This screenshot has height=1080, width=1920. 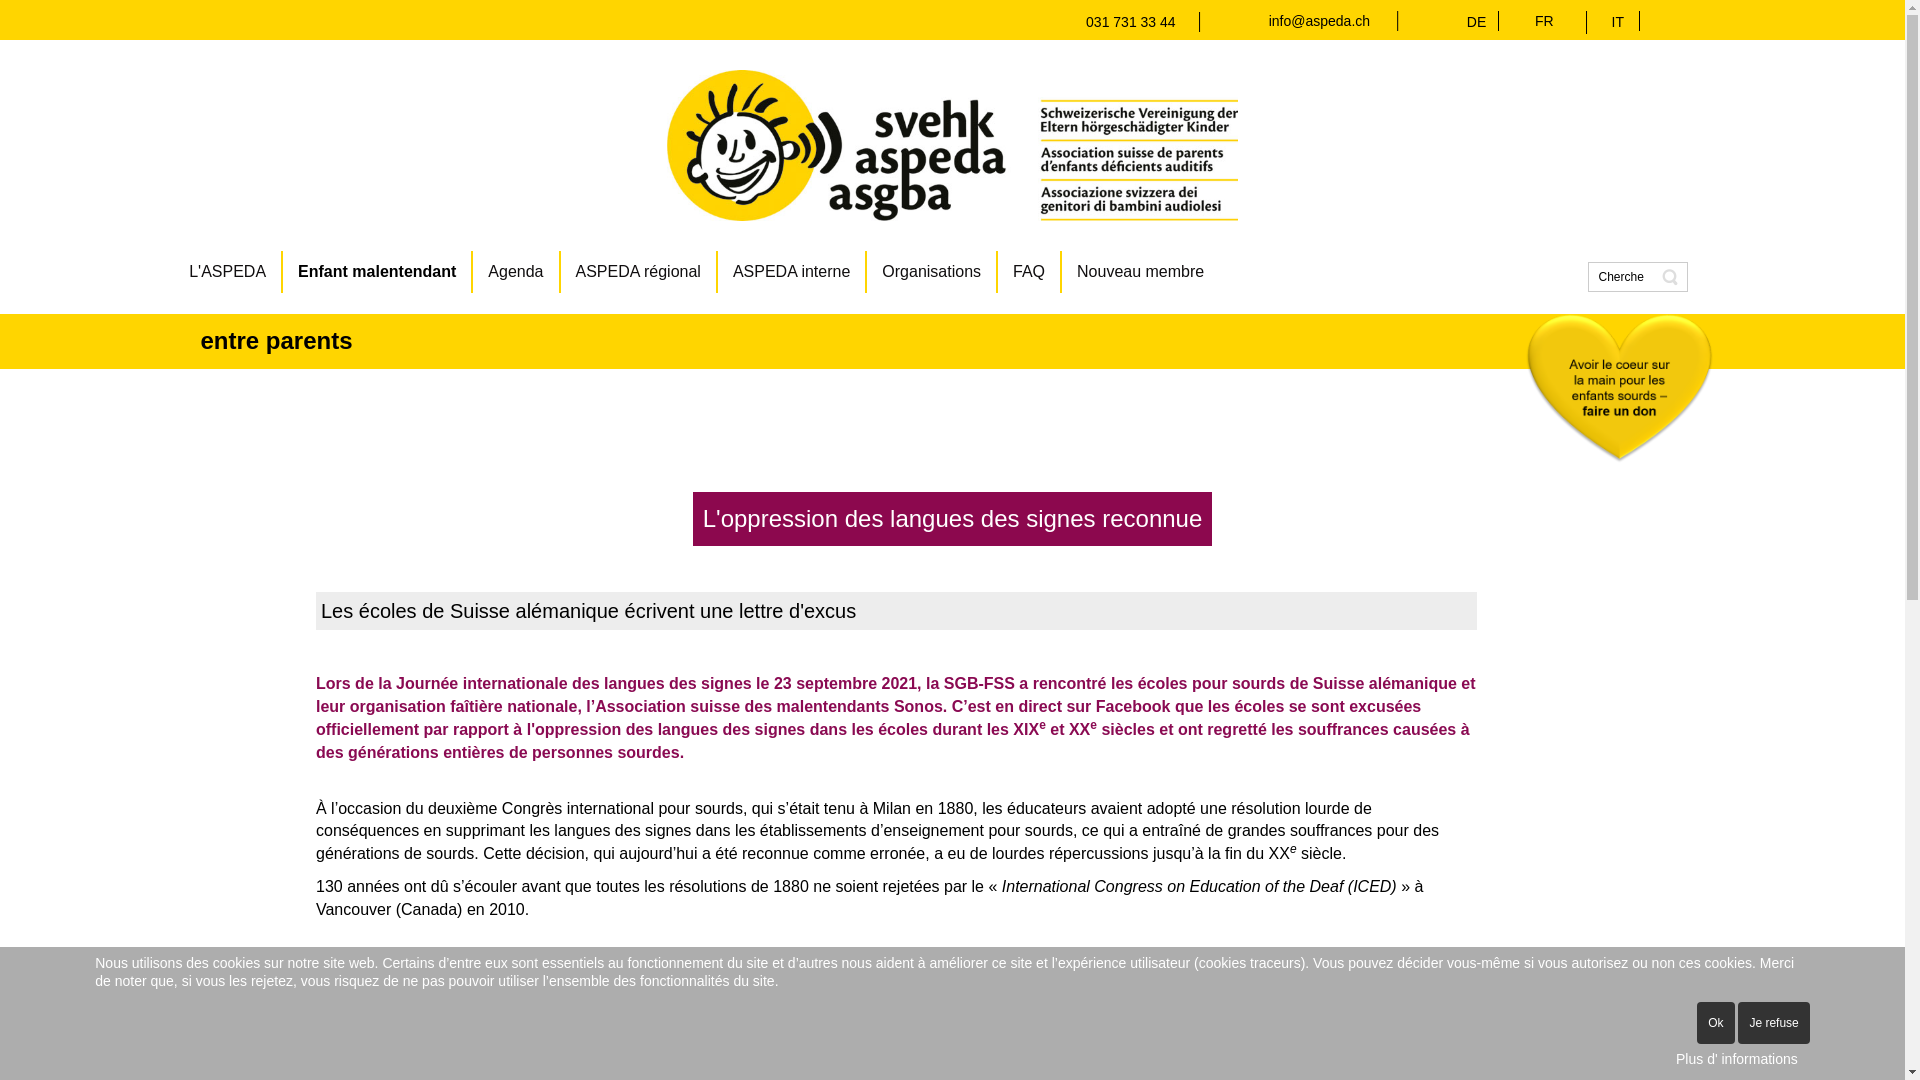 What do you see at coordinates (1140, 272) in the screenshot?
I see `Nouveau membre` at bounding box center [1140, 272].